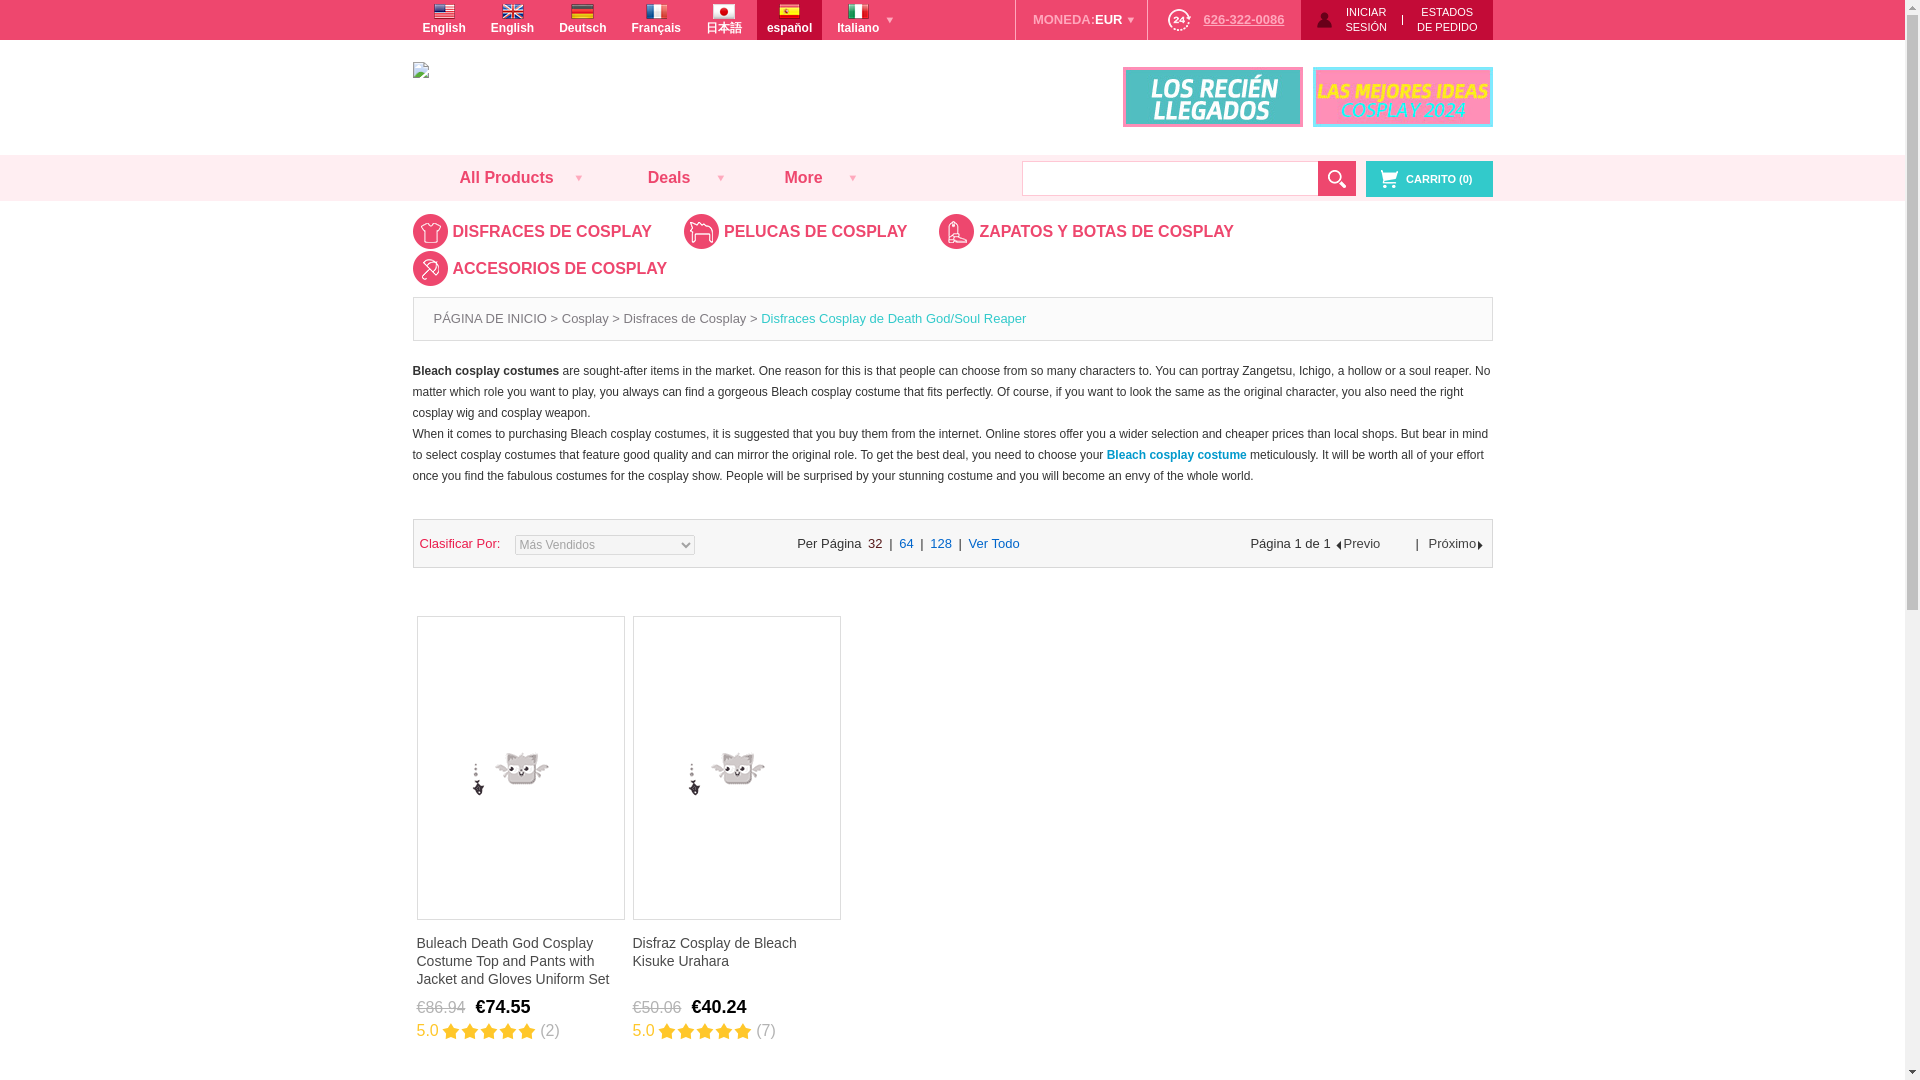 Image resolution: width=1920 pixels, height=1080 pixels. I want to click on MONEDA:EUR, so click(512, 20).